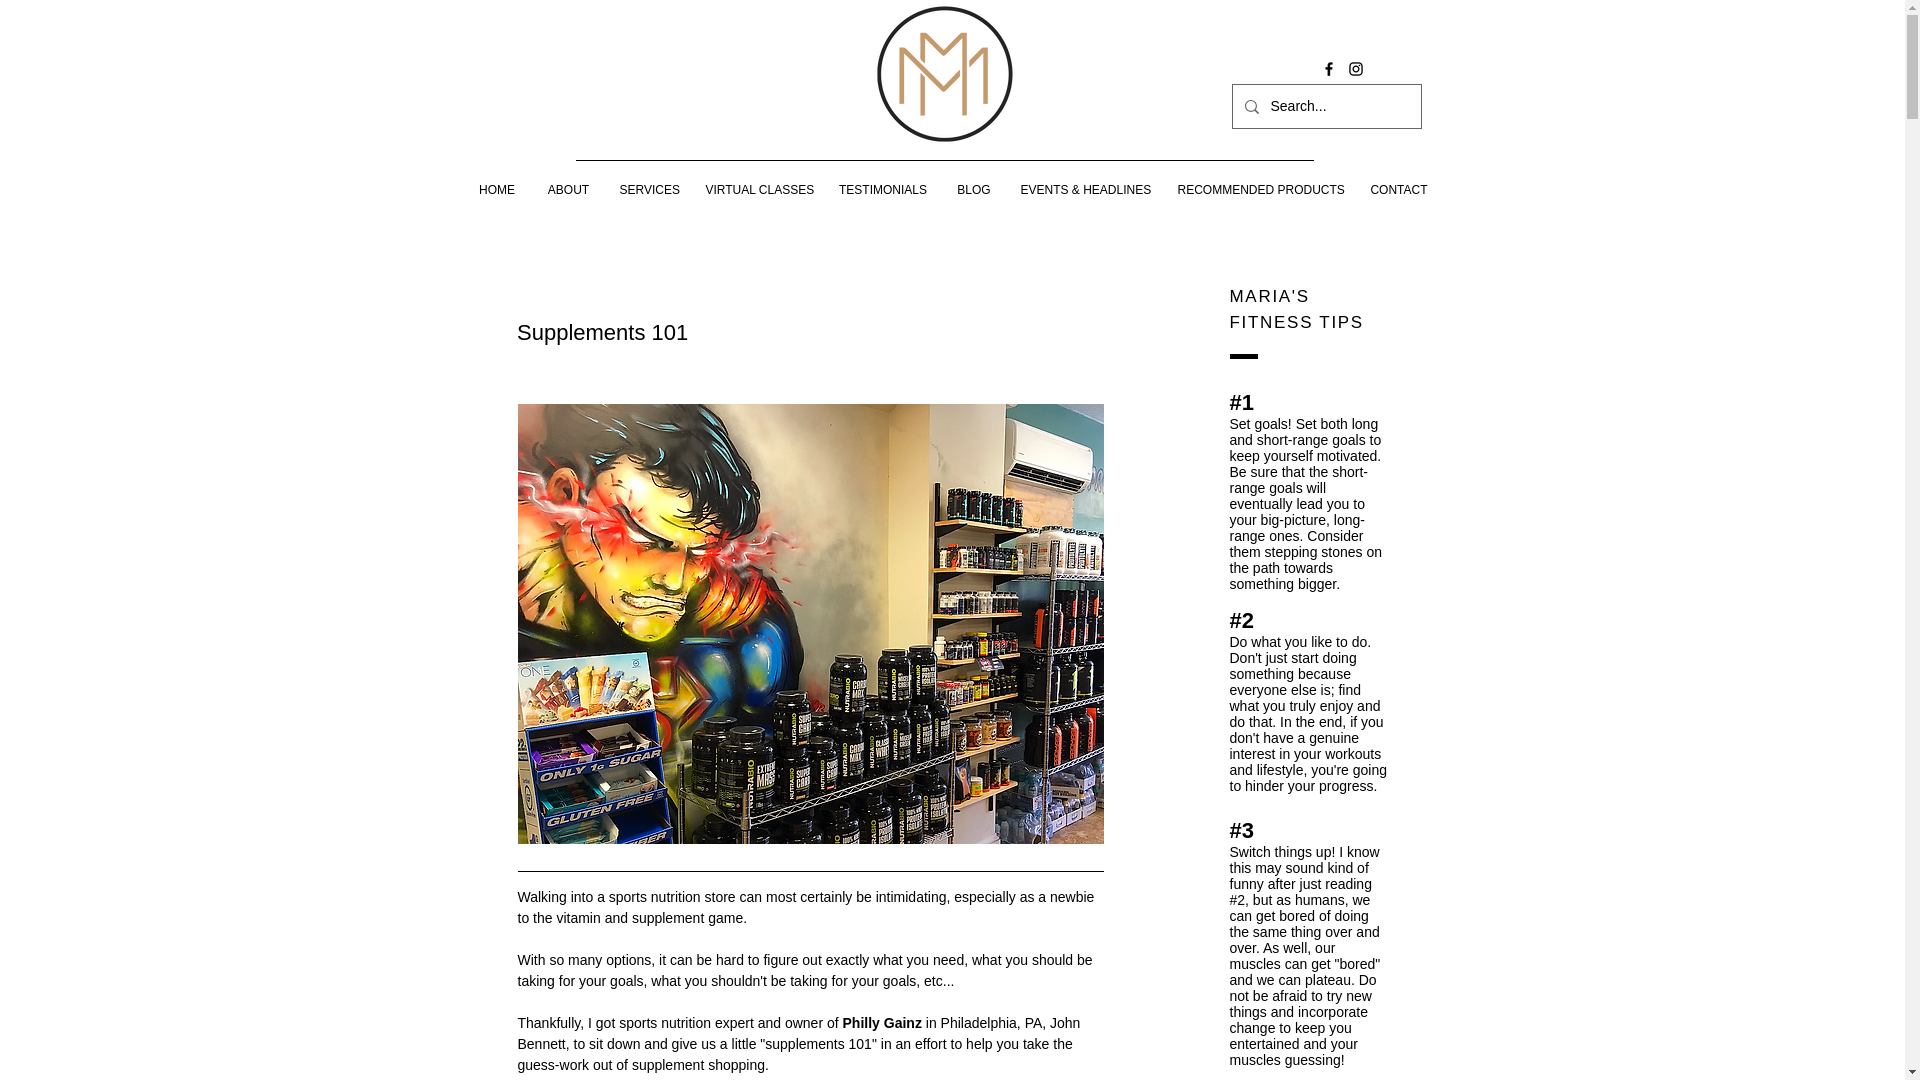 Image resolution: width=1920 pixels, height=1080 pixels. Describe the element at coordinates (496, 190) in the screenshot. I see `HOME` at that location.